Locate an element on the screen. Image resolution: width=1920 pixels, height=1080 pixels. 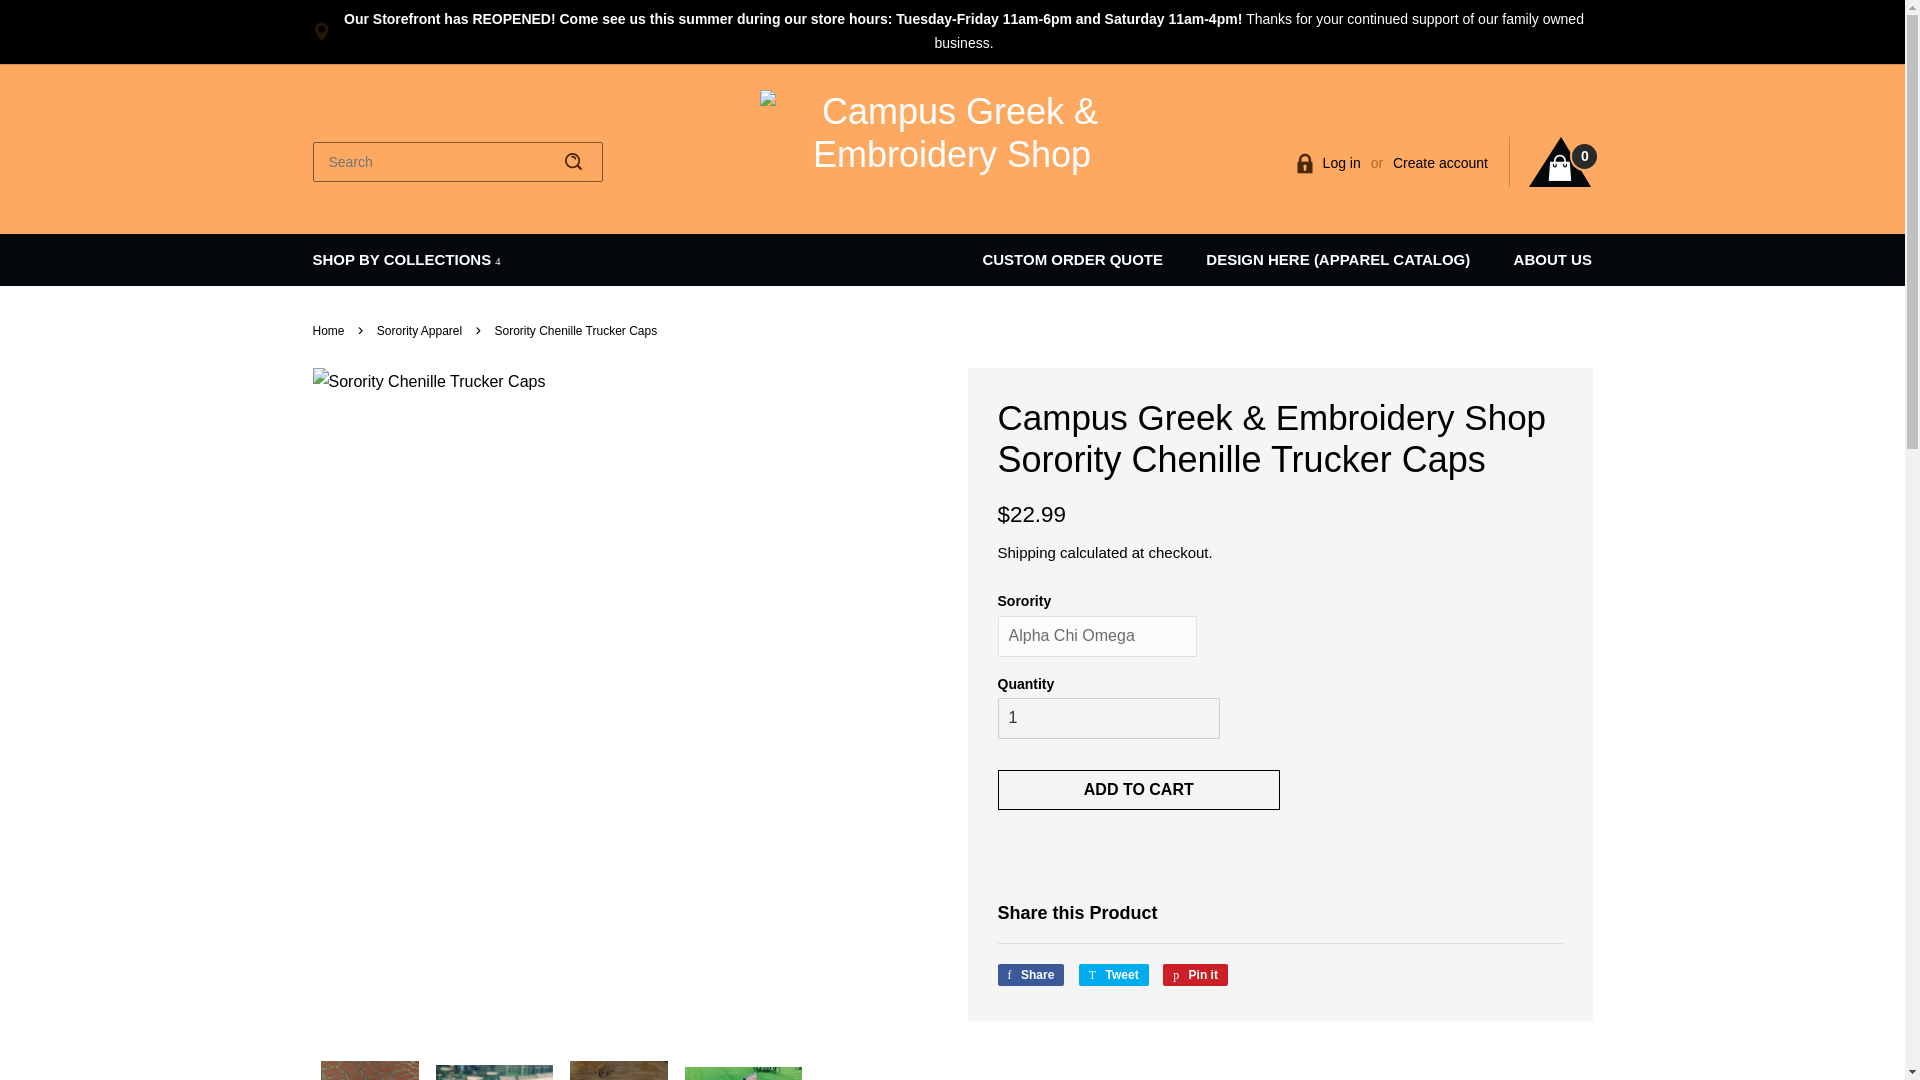
0 is located at coordinates (1560, 162).